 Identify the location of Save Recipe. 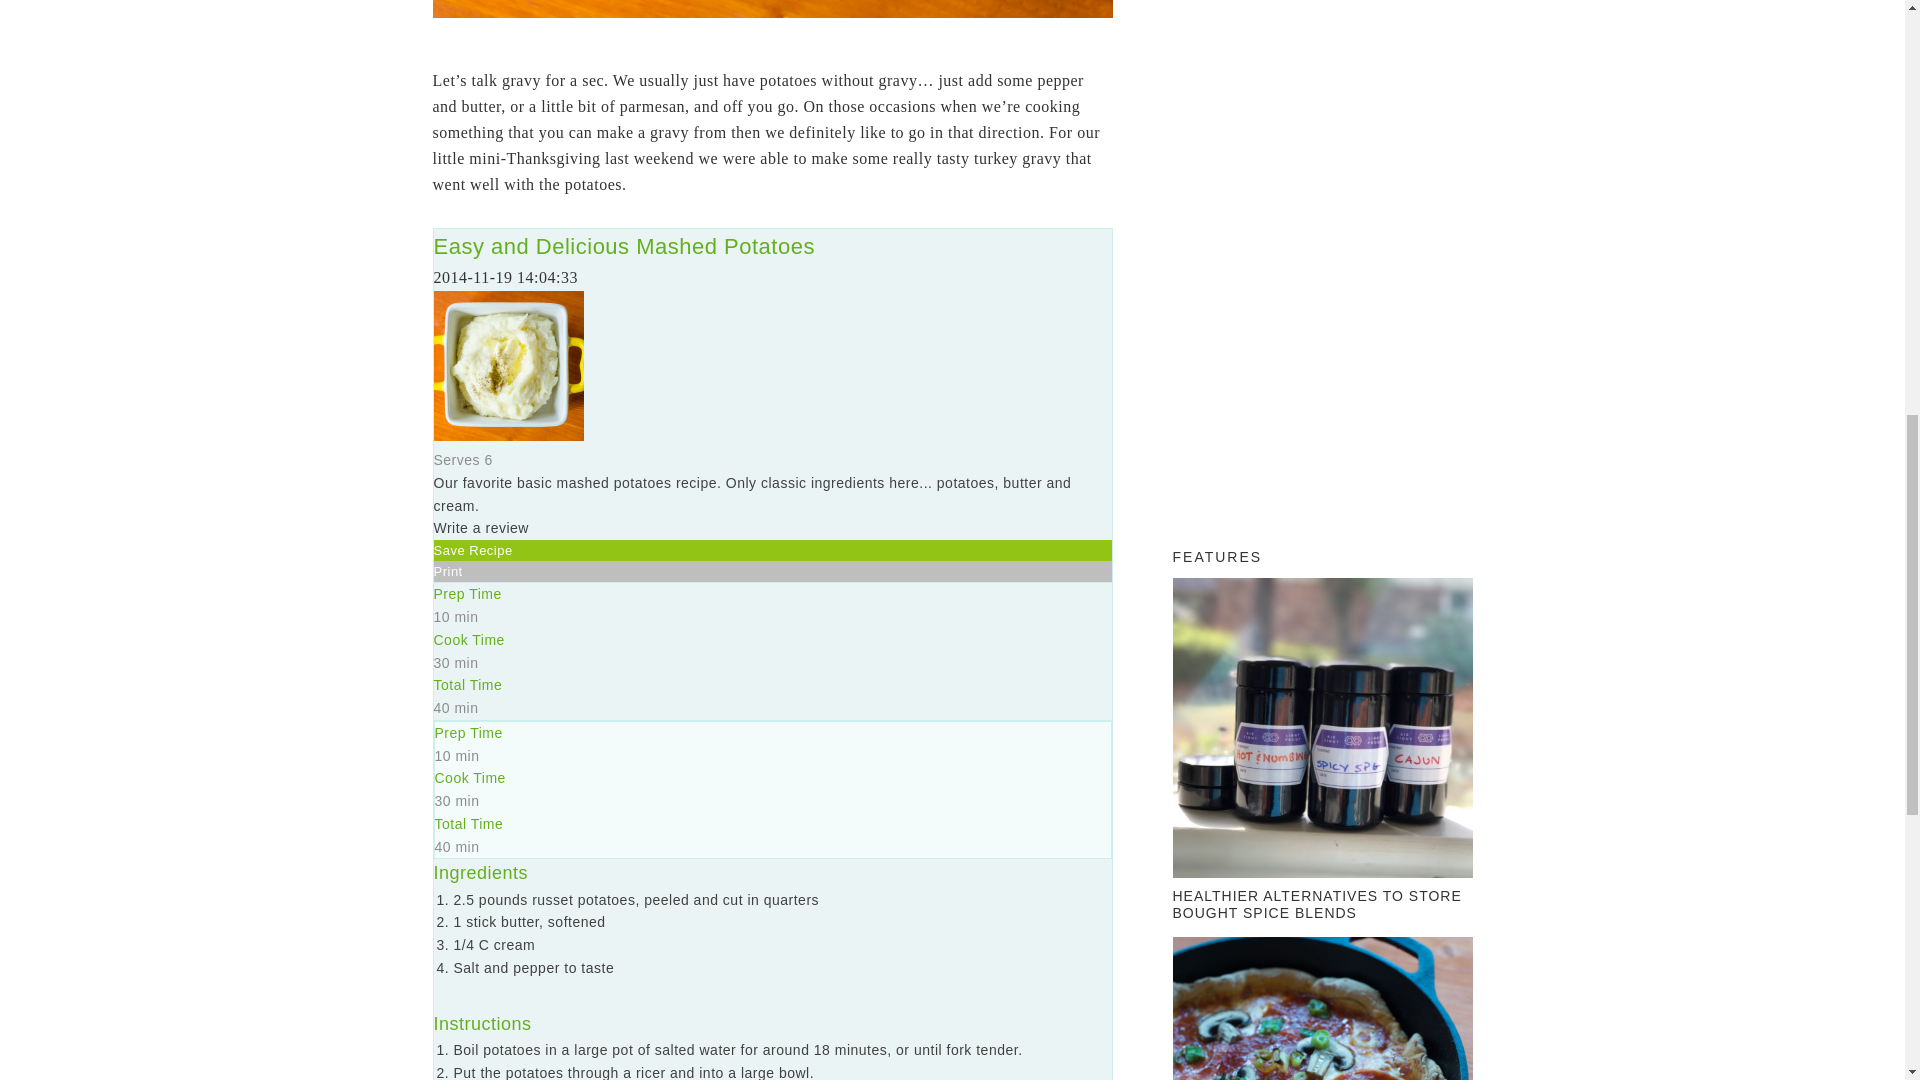
(472, 550).